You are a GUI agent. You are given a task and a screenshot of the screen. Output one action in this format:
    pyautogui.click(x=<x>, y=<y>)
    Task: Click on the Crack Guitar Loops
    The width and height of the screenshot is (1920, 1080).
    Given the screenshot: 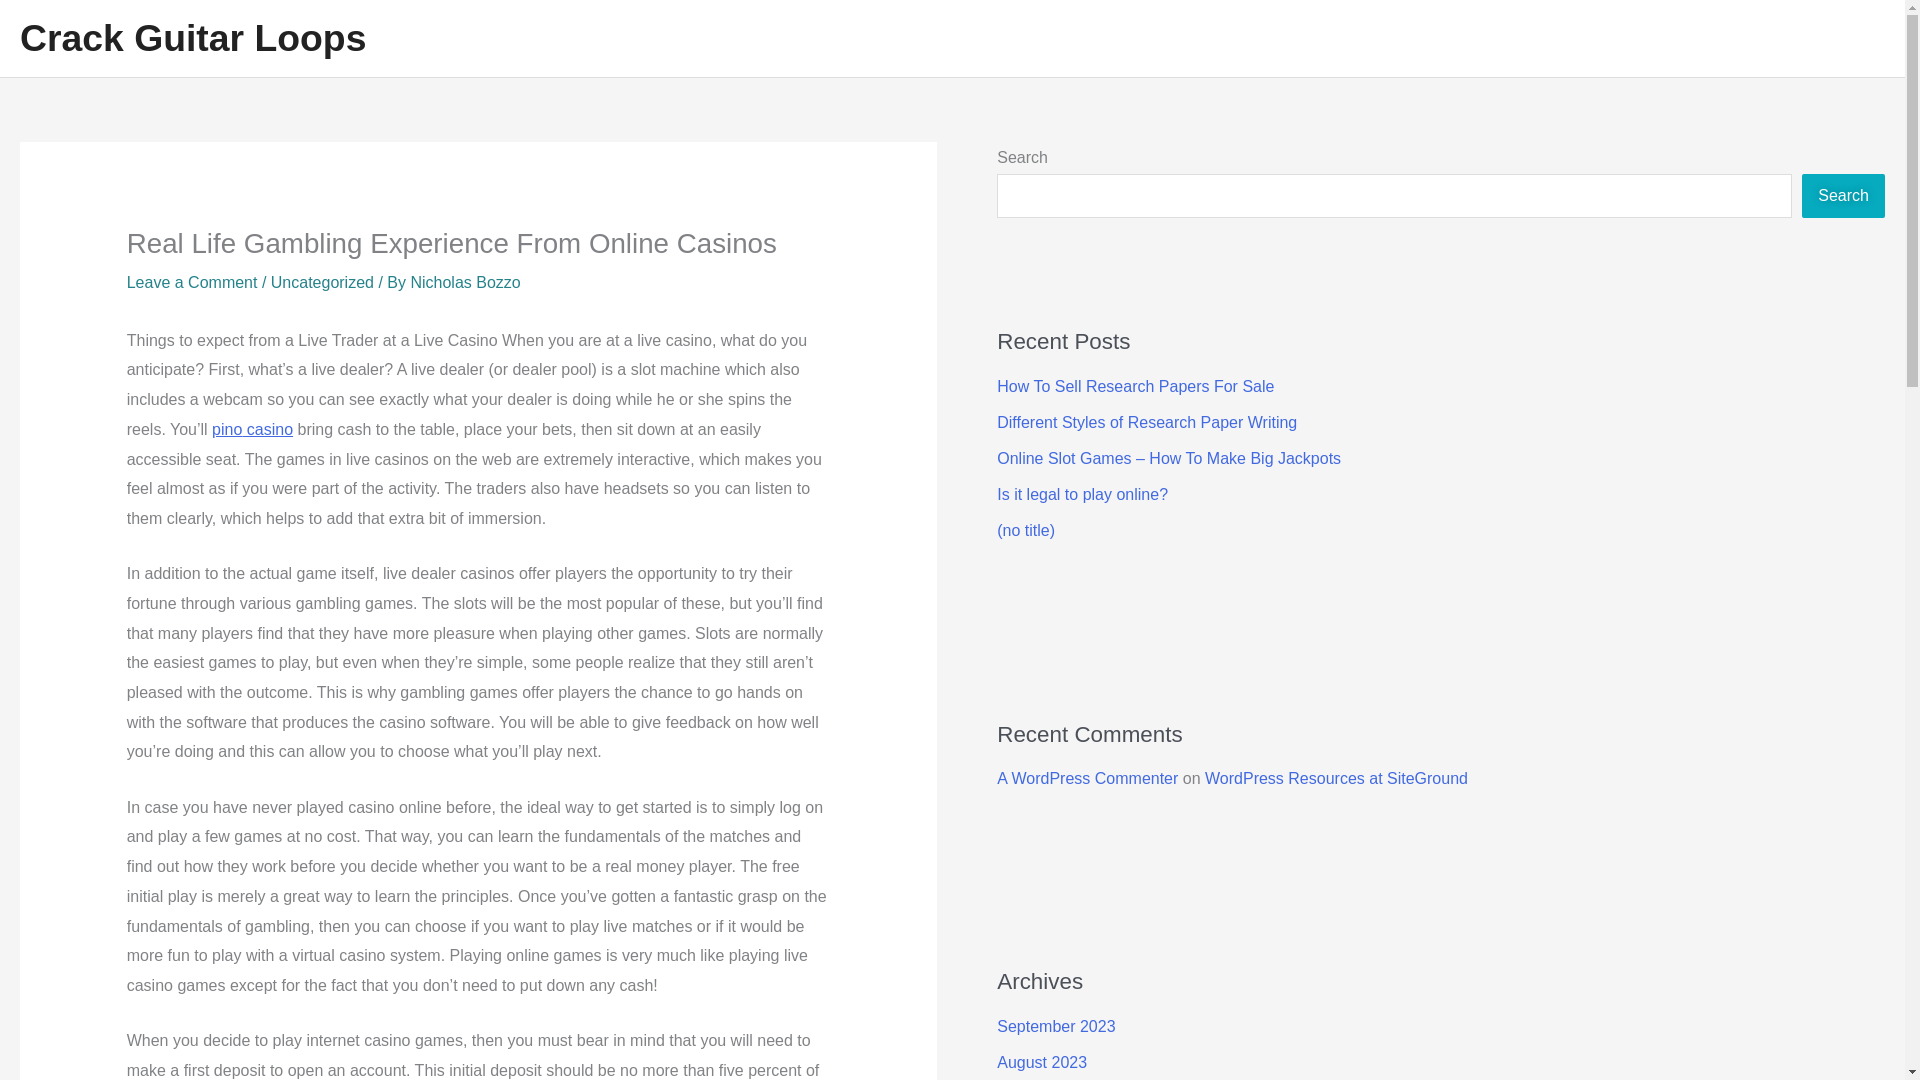 What is the action you would take?
    pyautogui.click(x=192, y=38)
    